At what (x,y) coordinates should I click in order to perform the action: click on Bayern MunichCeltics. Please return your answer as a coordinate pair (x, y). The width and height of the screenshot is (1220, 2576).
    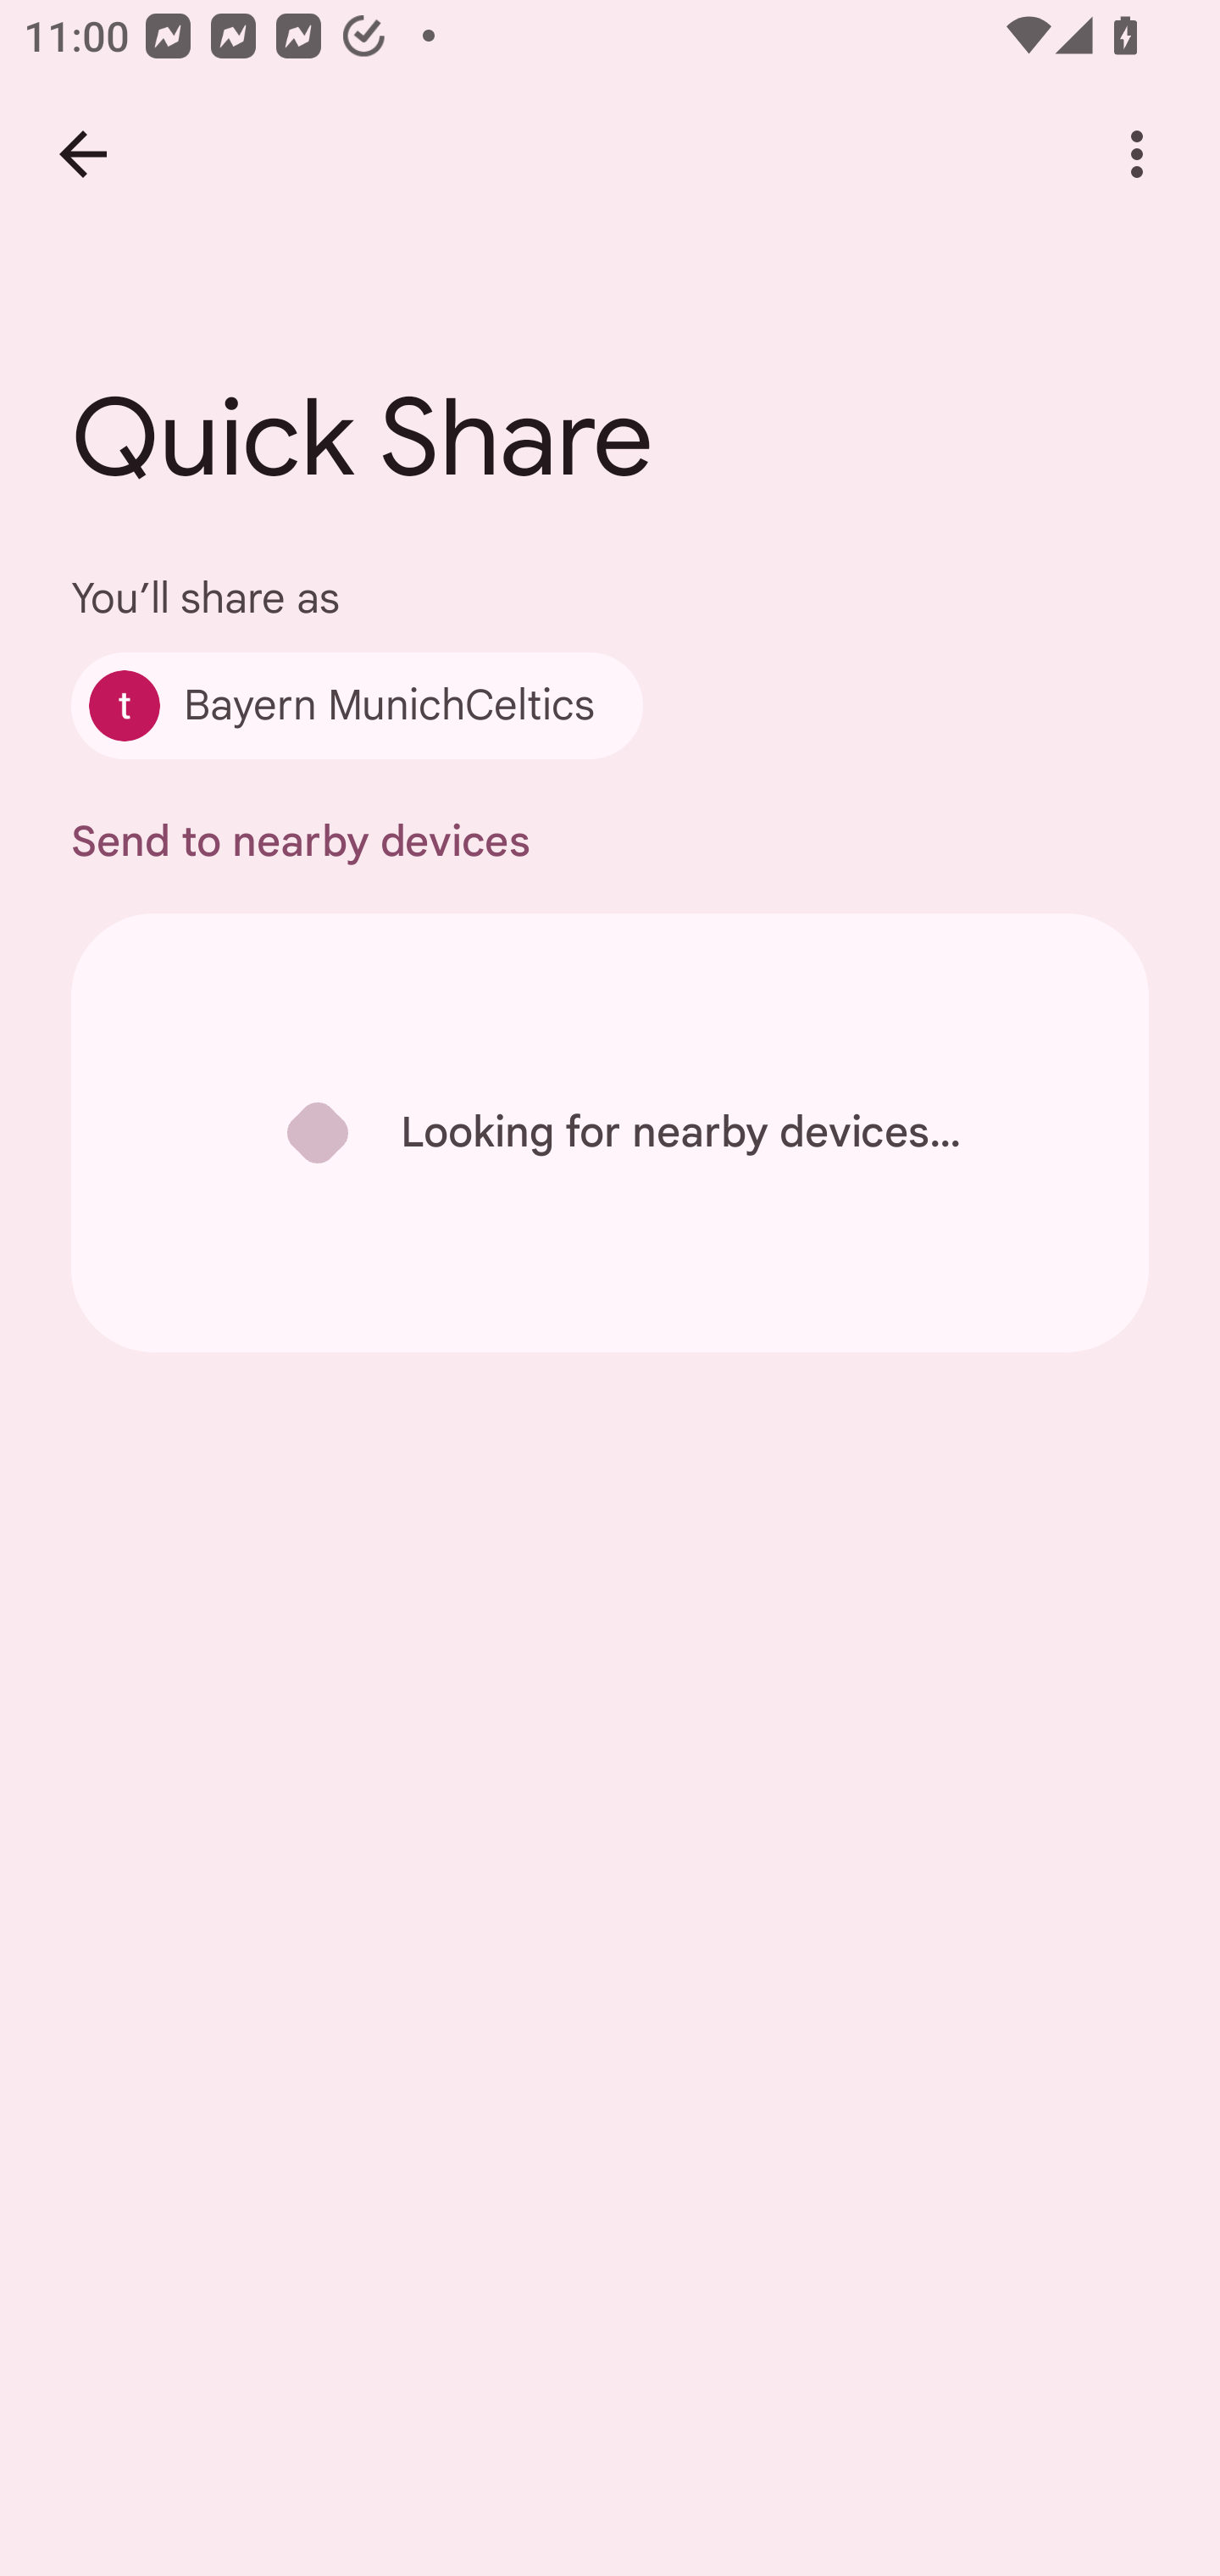
    Looking at the image, I should click on (356, 705).